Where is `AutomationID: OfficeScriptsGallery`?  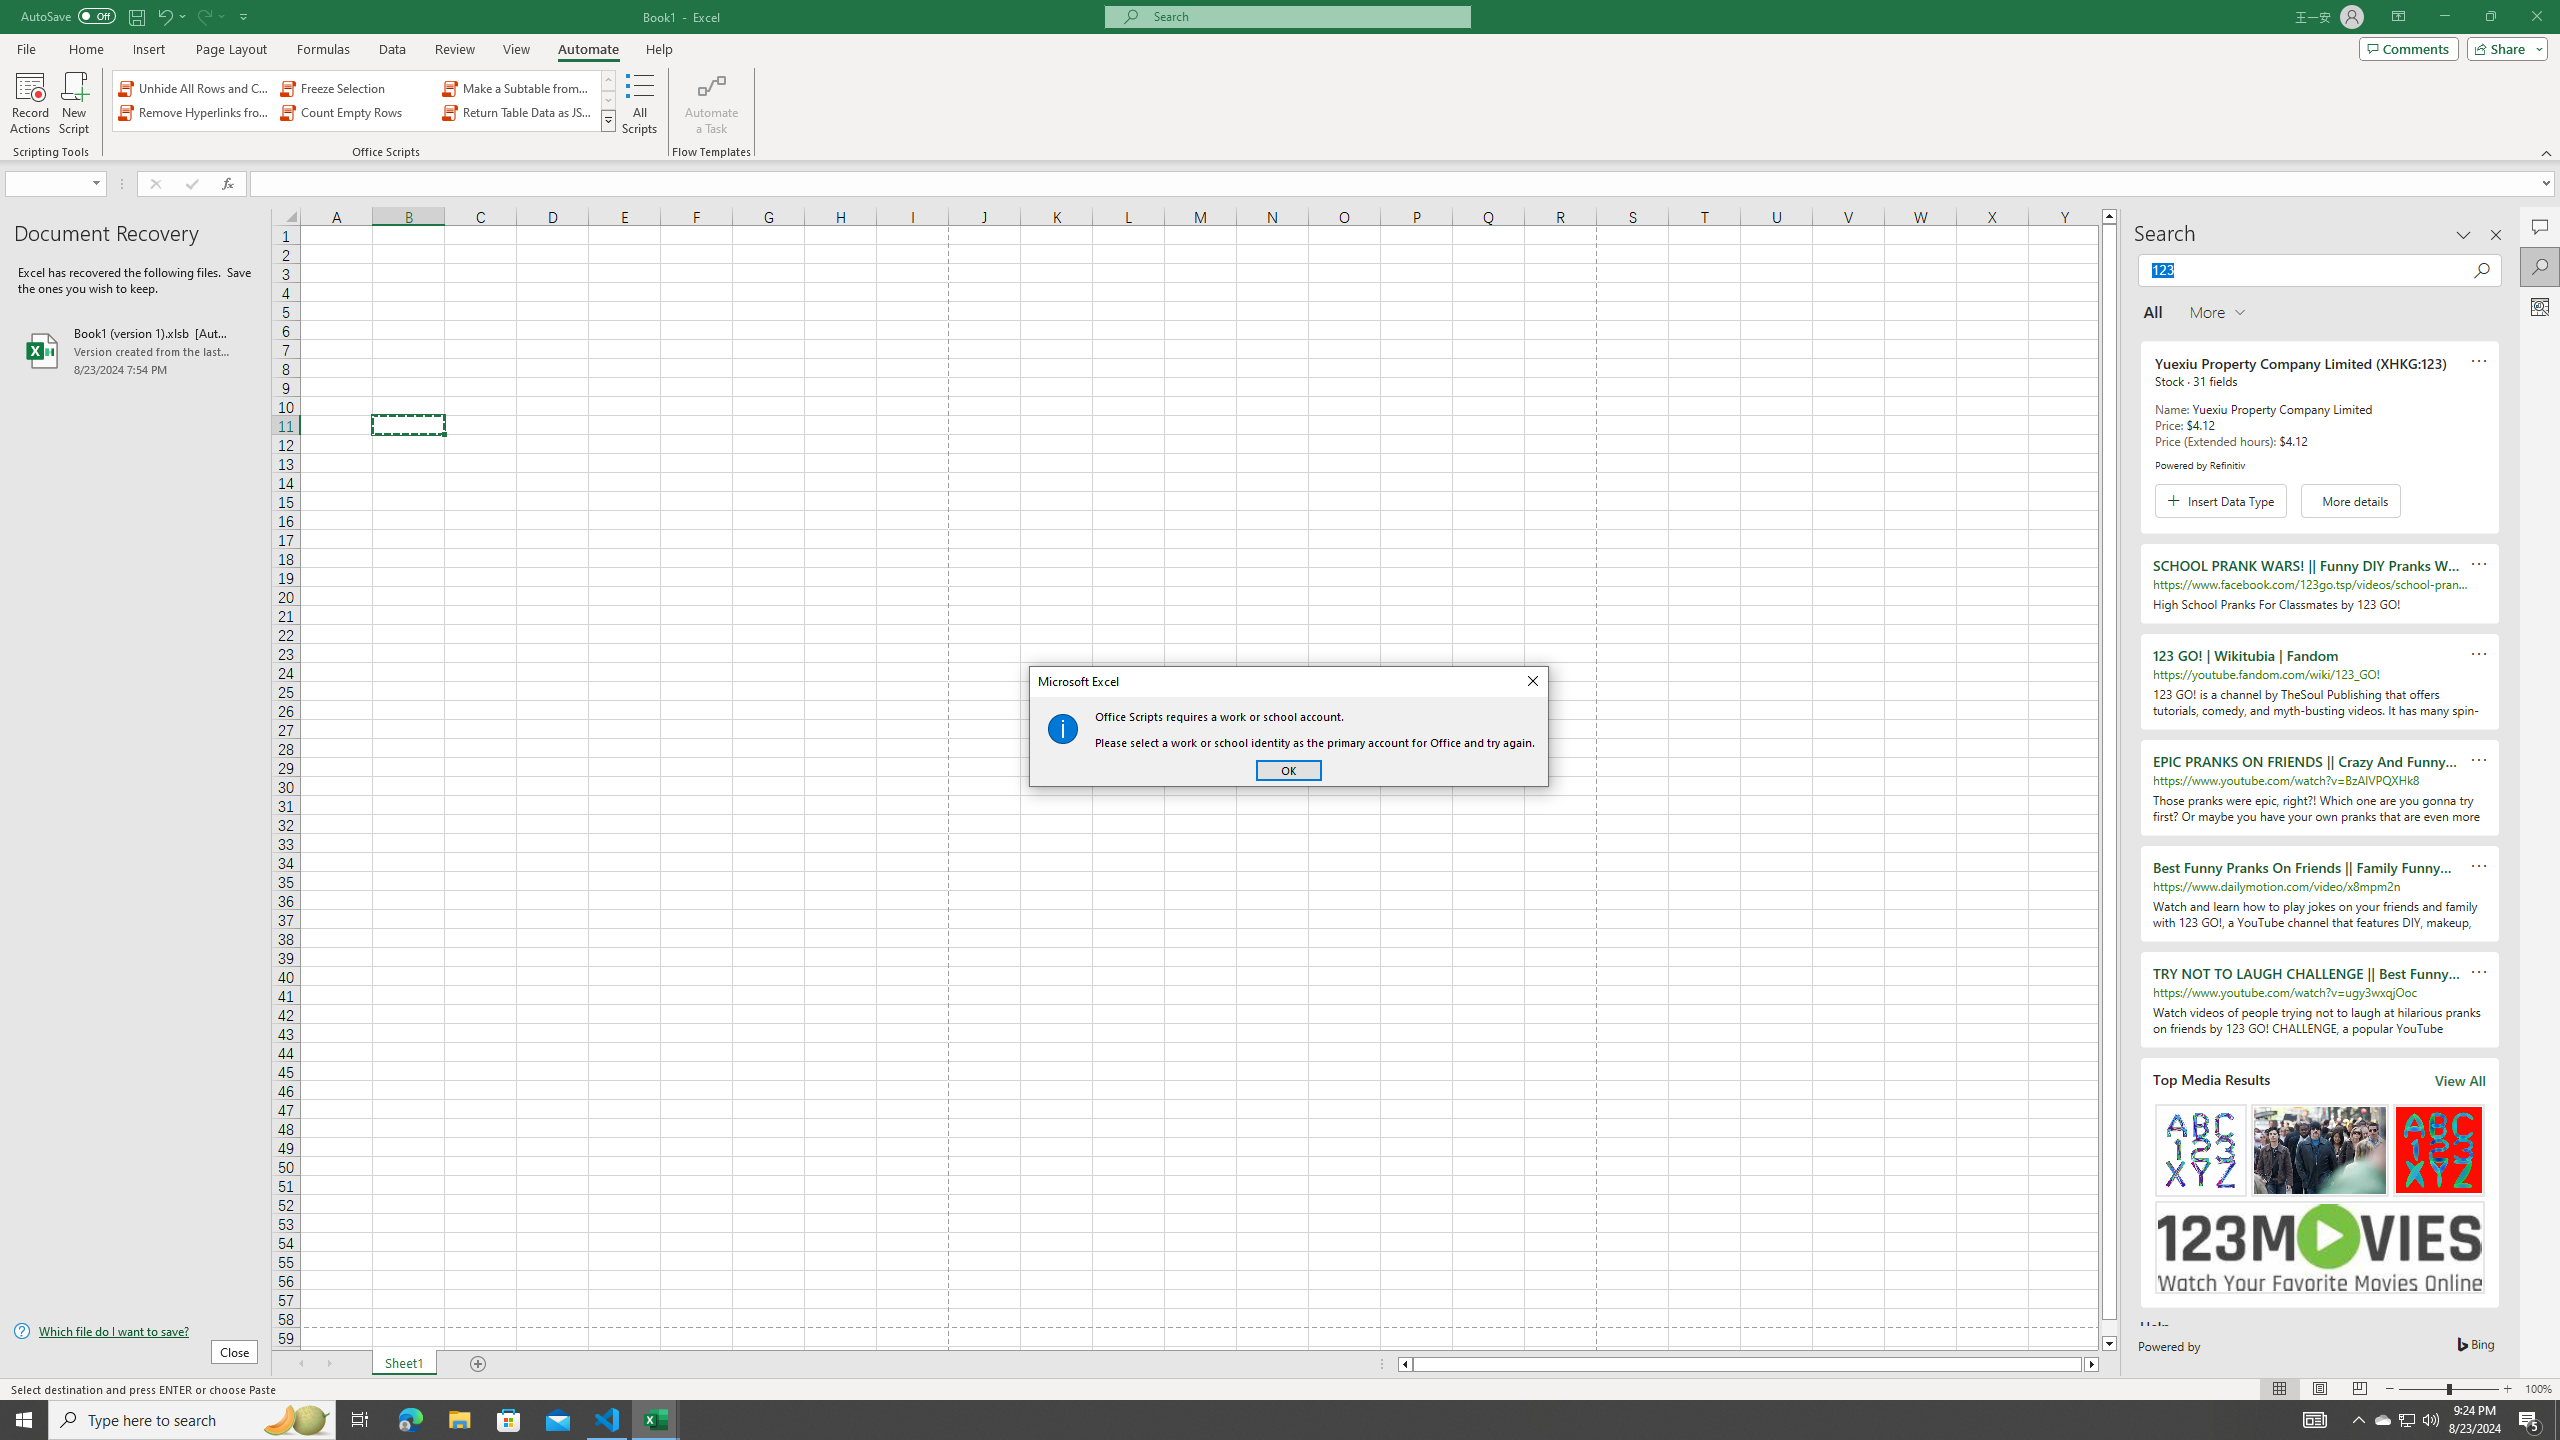
AutomationID: OfficeScriptsGallery is located at coordinates (364, 101).